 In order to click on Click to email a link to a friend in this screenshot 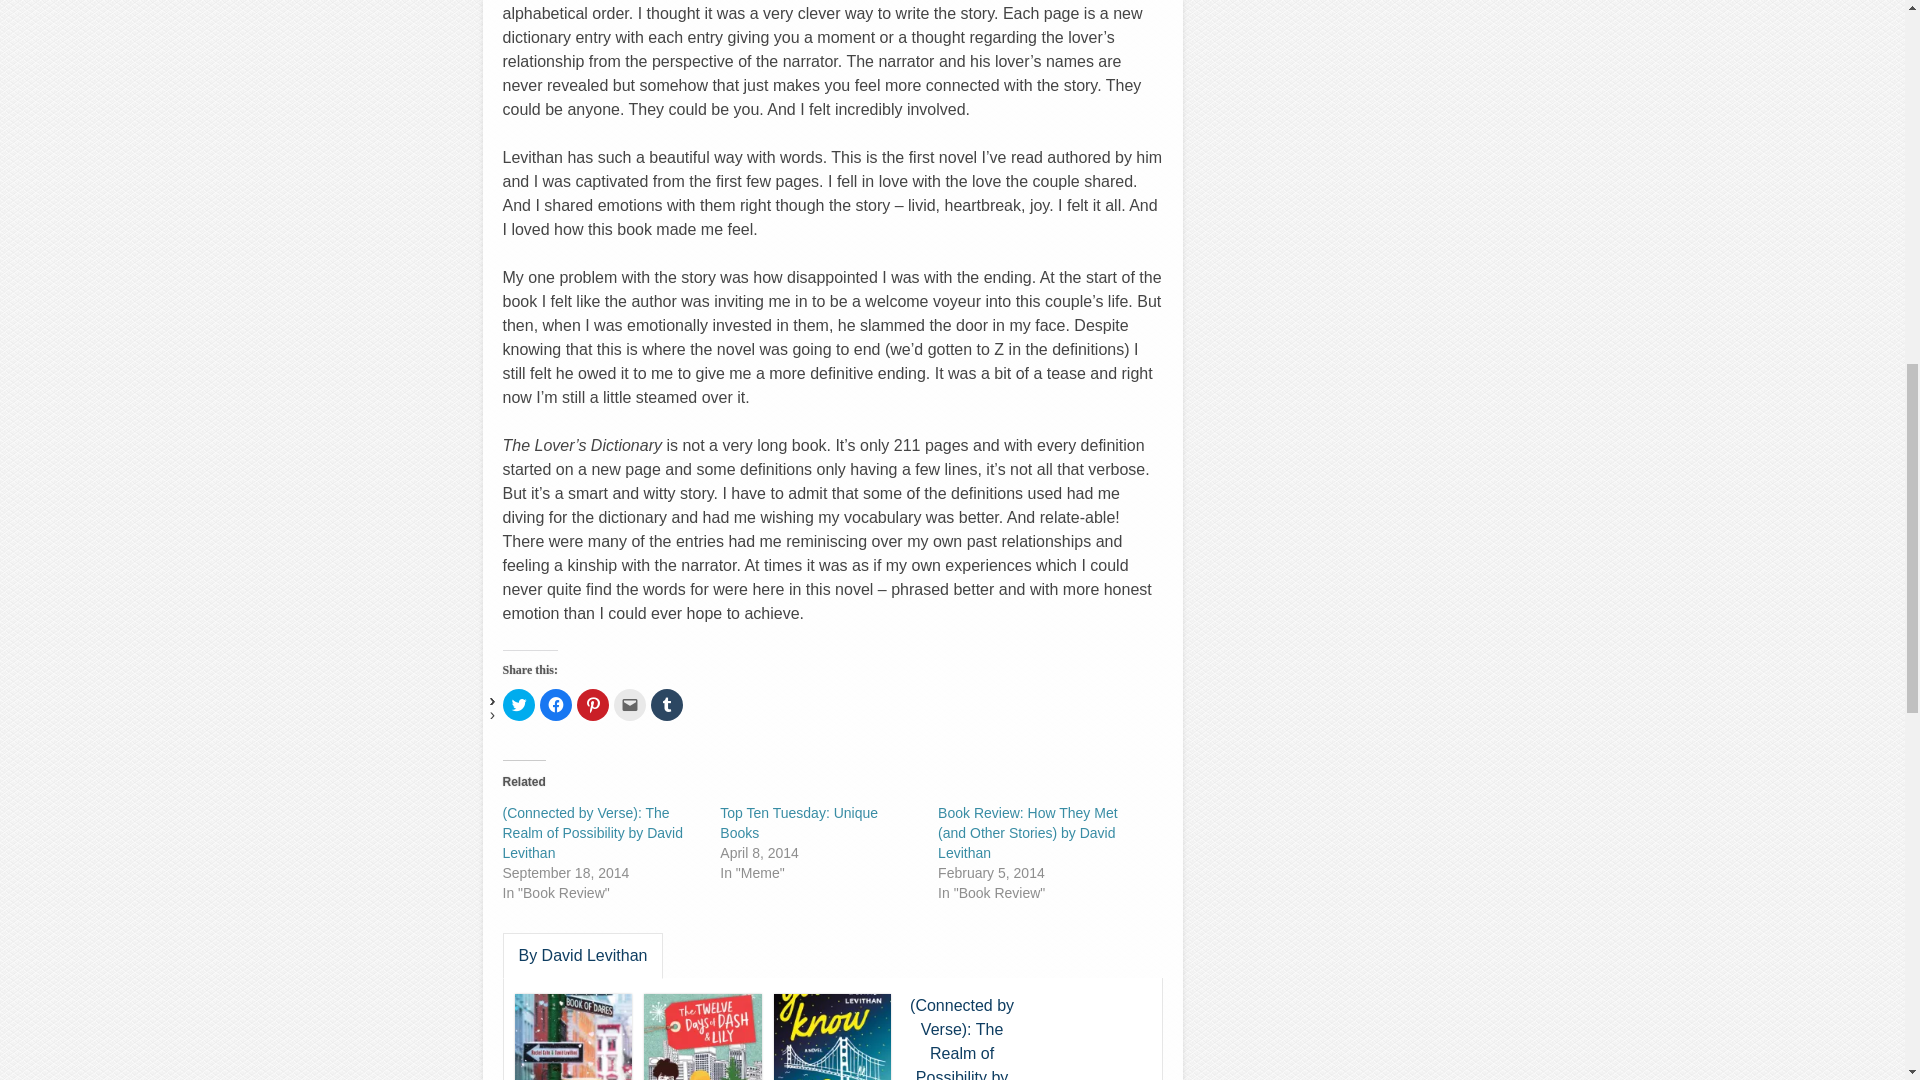, I will do `click(630, 705)`.